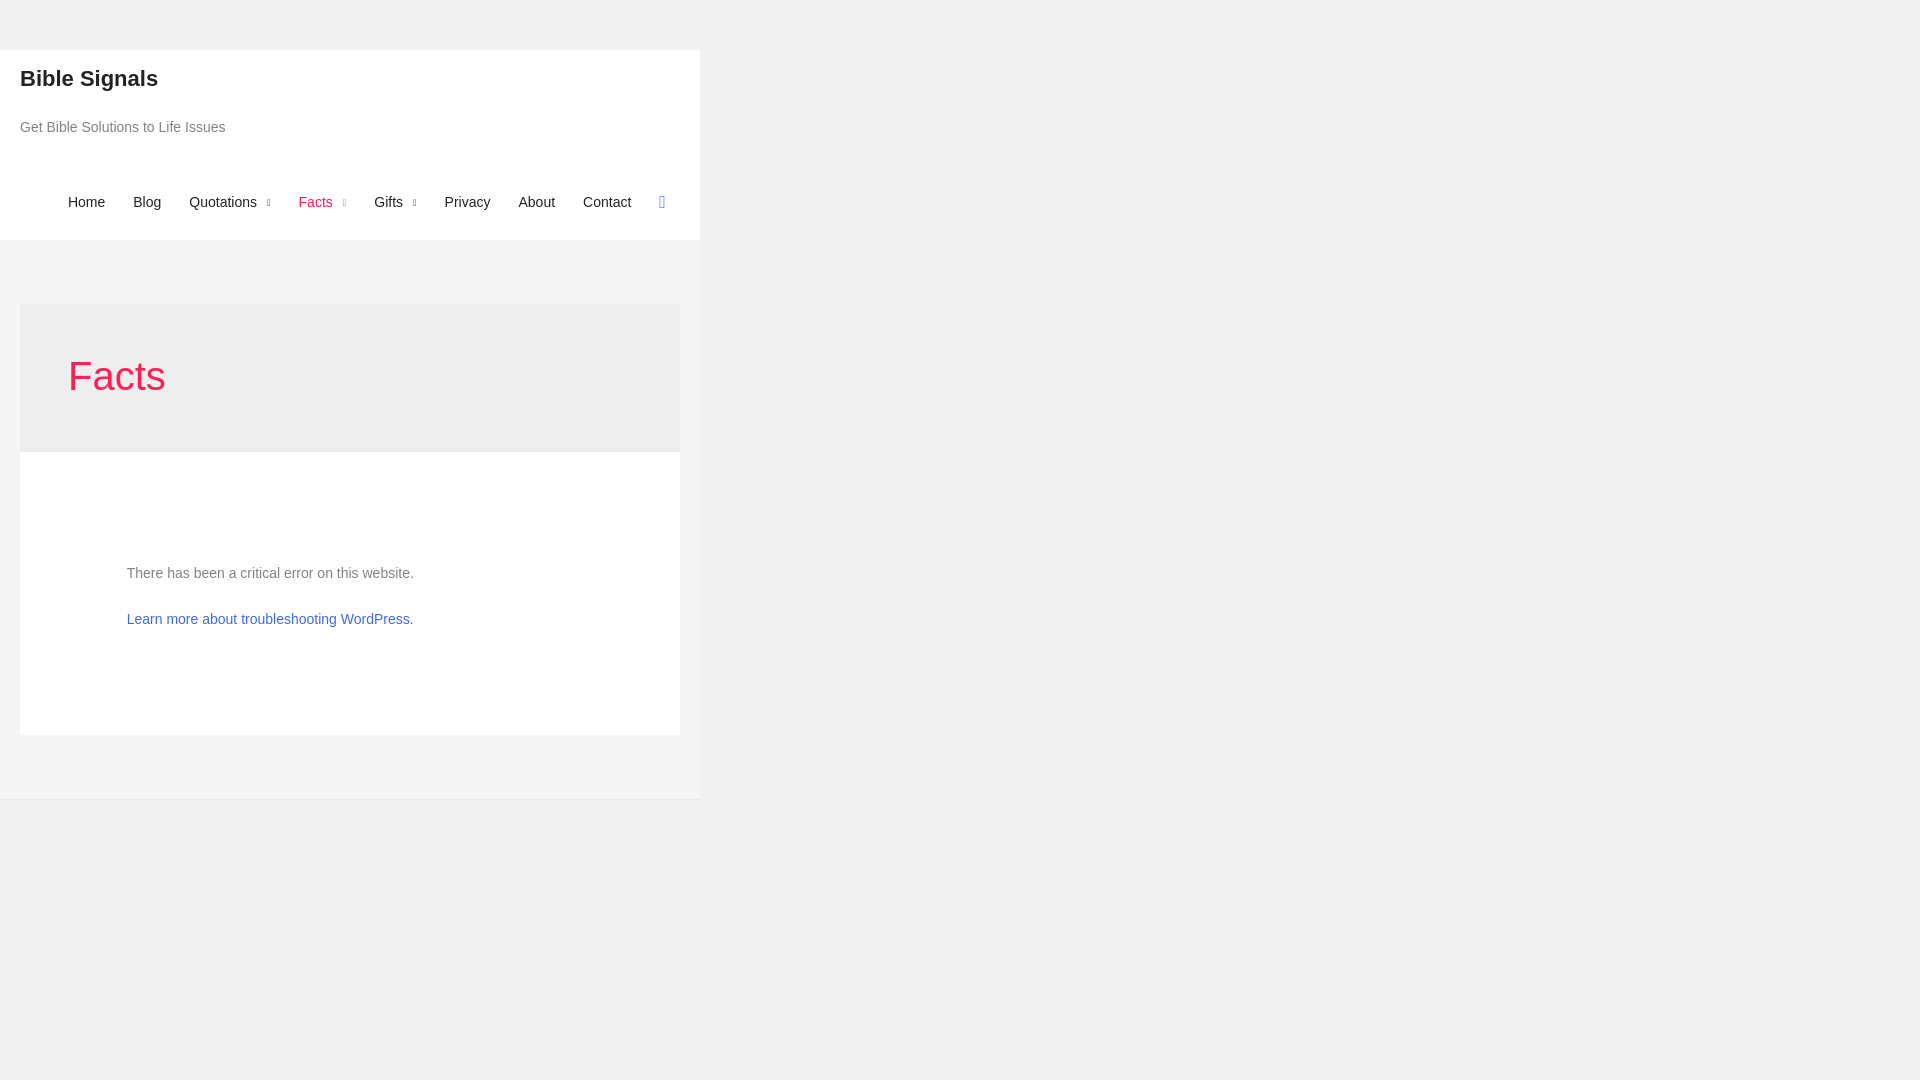 This screenshot has width=1920, height=1080. Describe the element at coordinates (467, 202) in the screenshot. I see `Privacy` at that location.